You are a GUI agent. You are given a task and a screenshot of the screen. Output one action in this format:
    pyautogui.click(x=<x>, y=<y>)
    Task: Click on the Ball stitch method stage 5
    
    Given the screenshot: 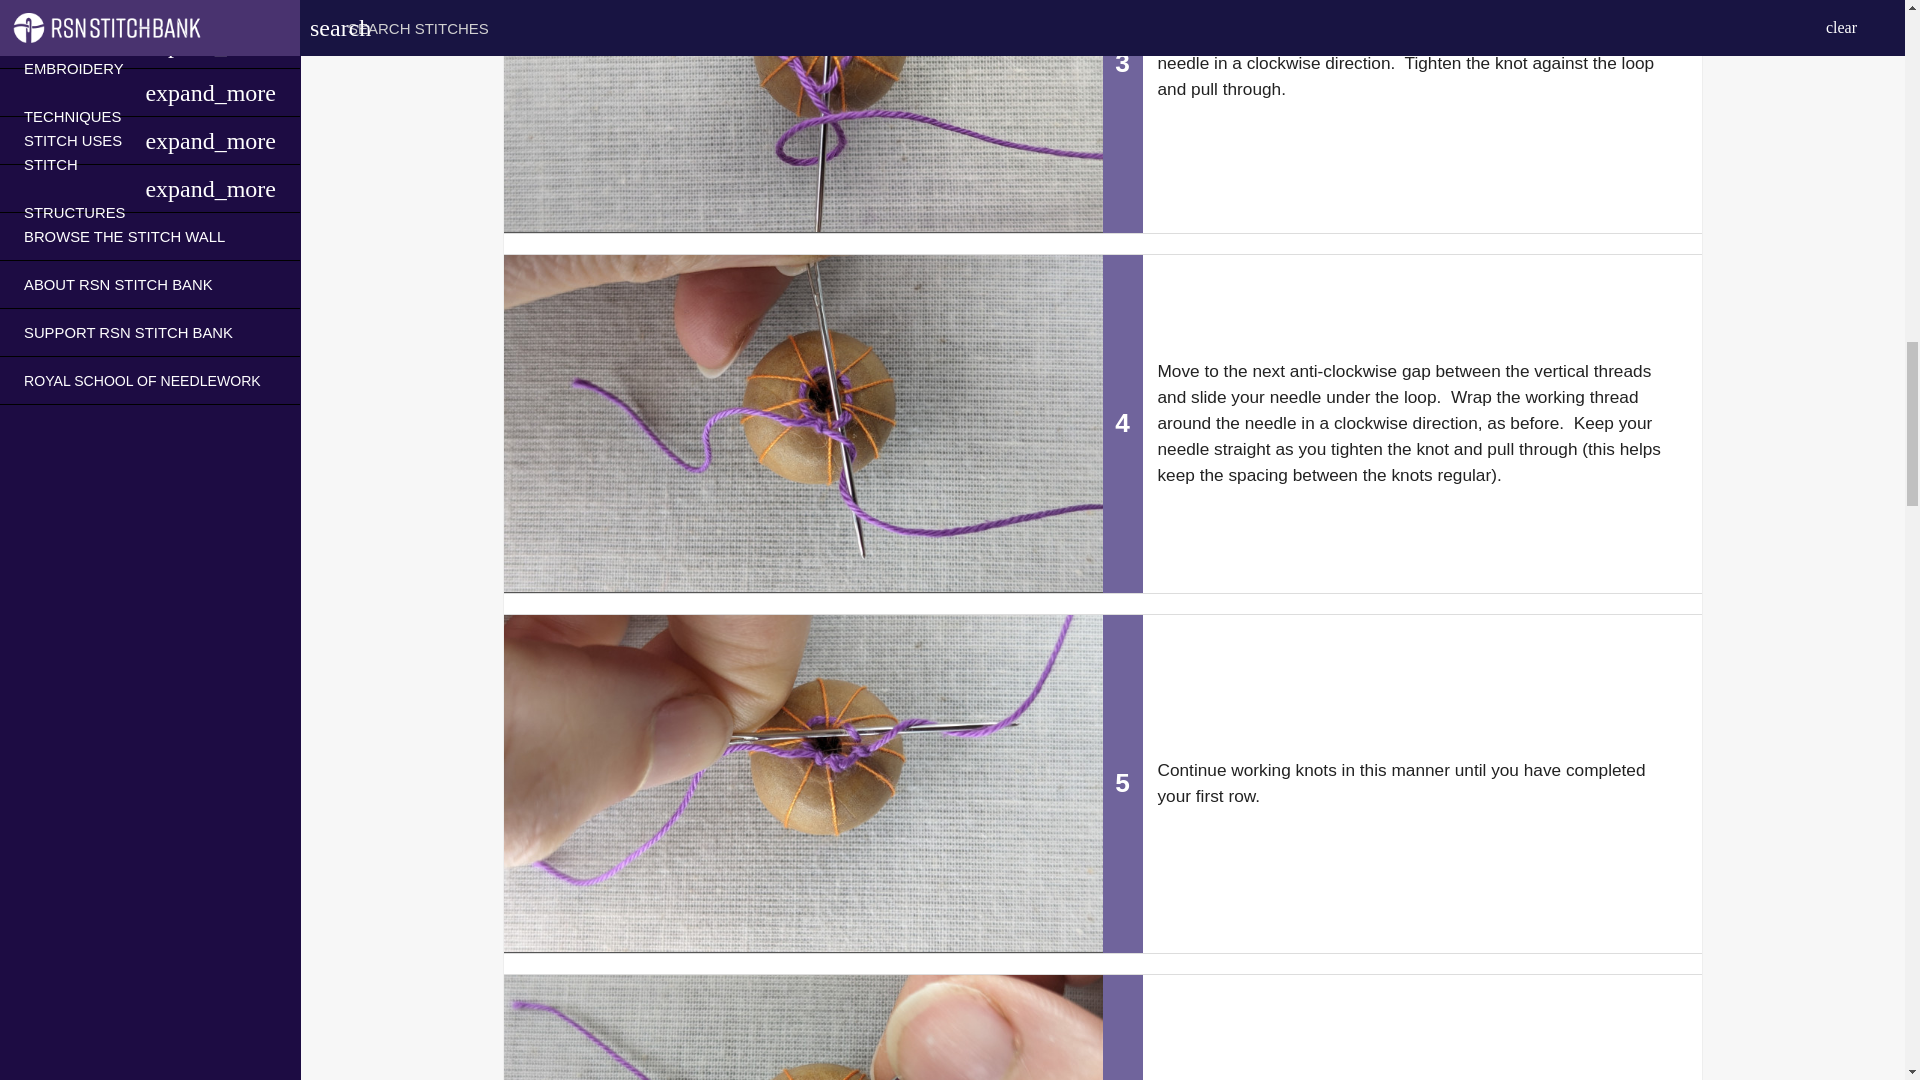 What is the action you would take?
    pyautogui.click(x=802, y=782)
    